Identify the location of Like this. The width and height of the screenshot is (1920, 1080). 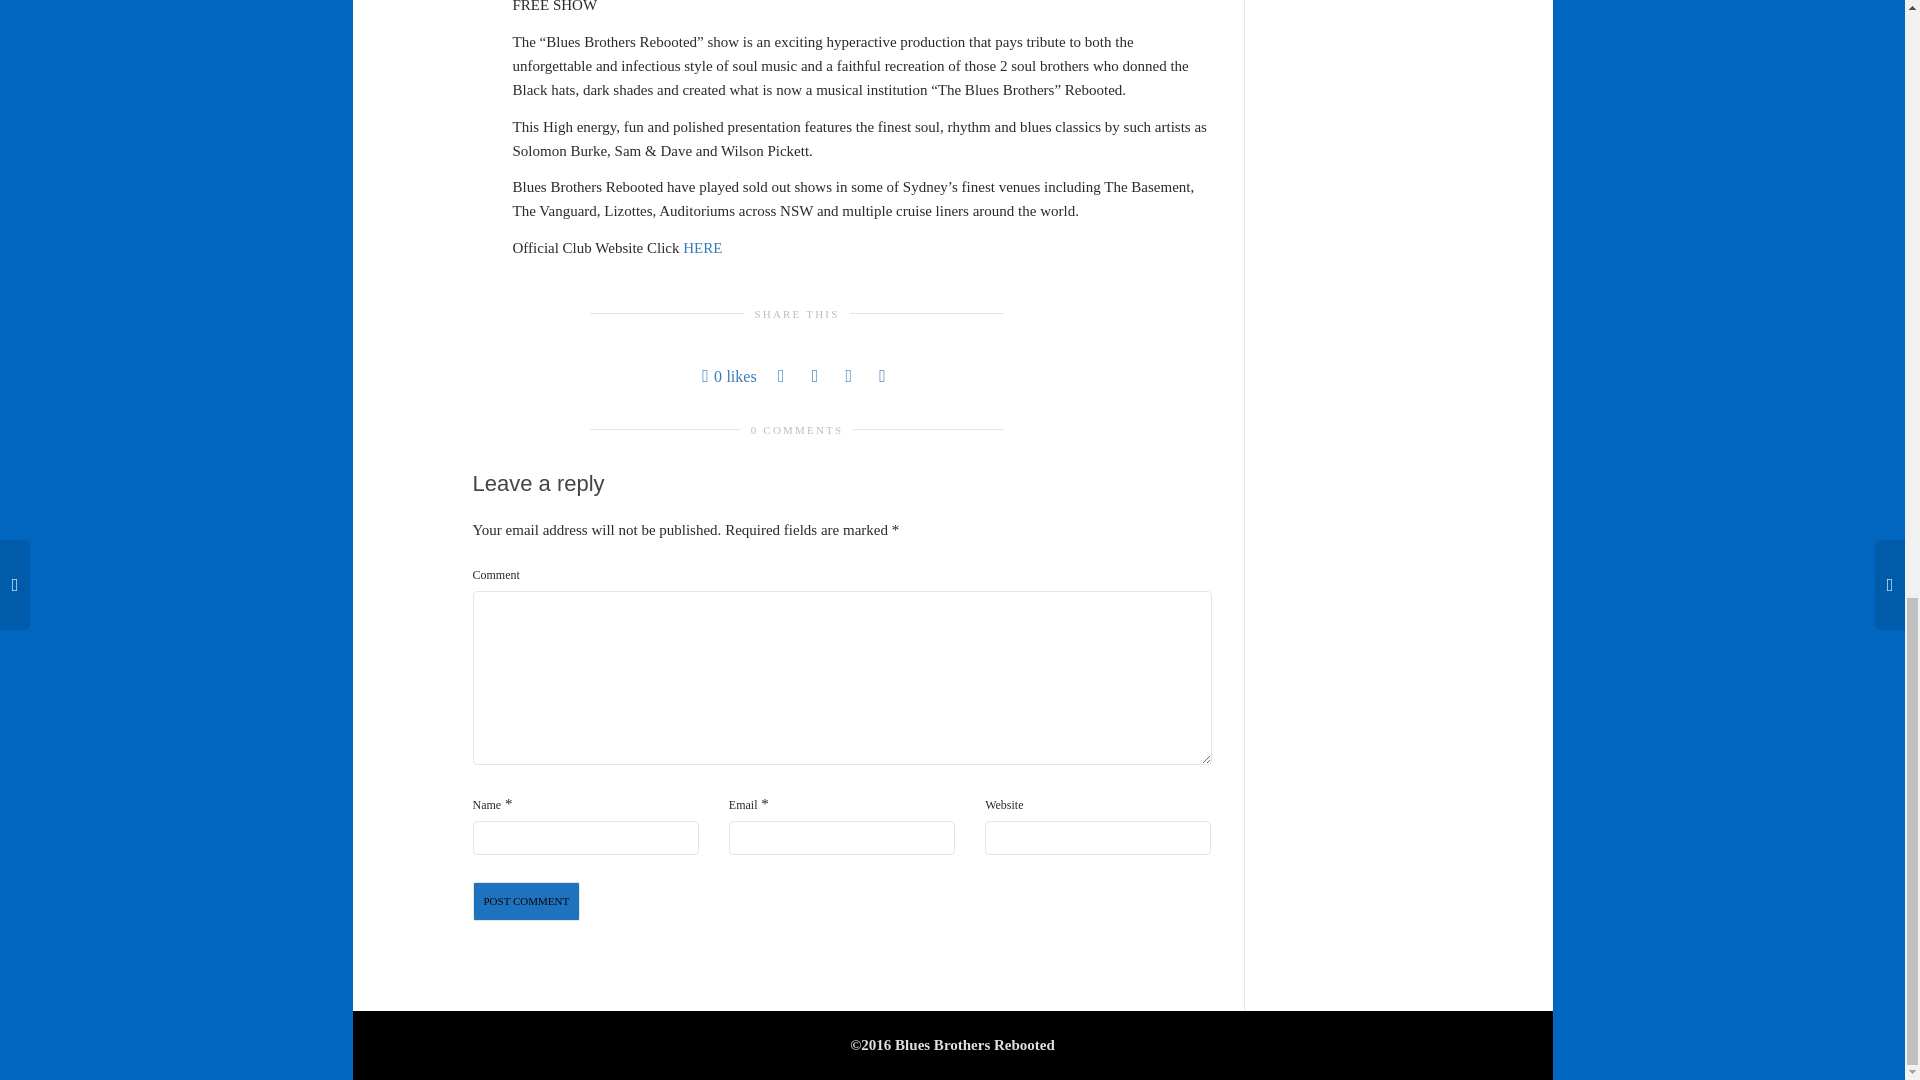
(729, 376).